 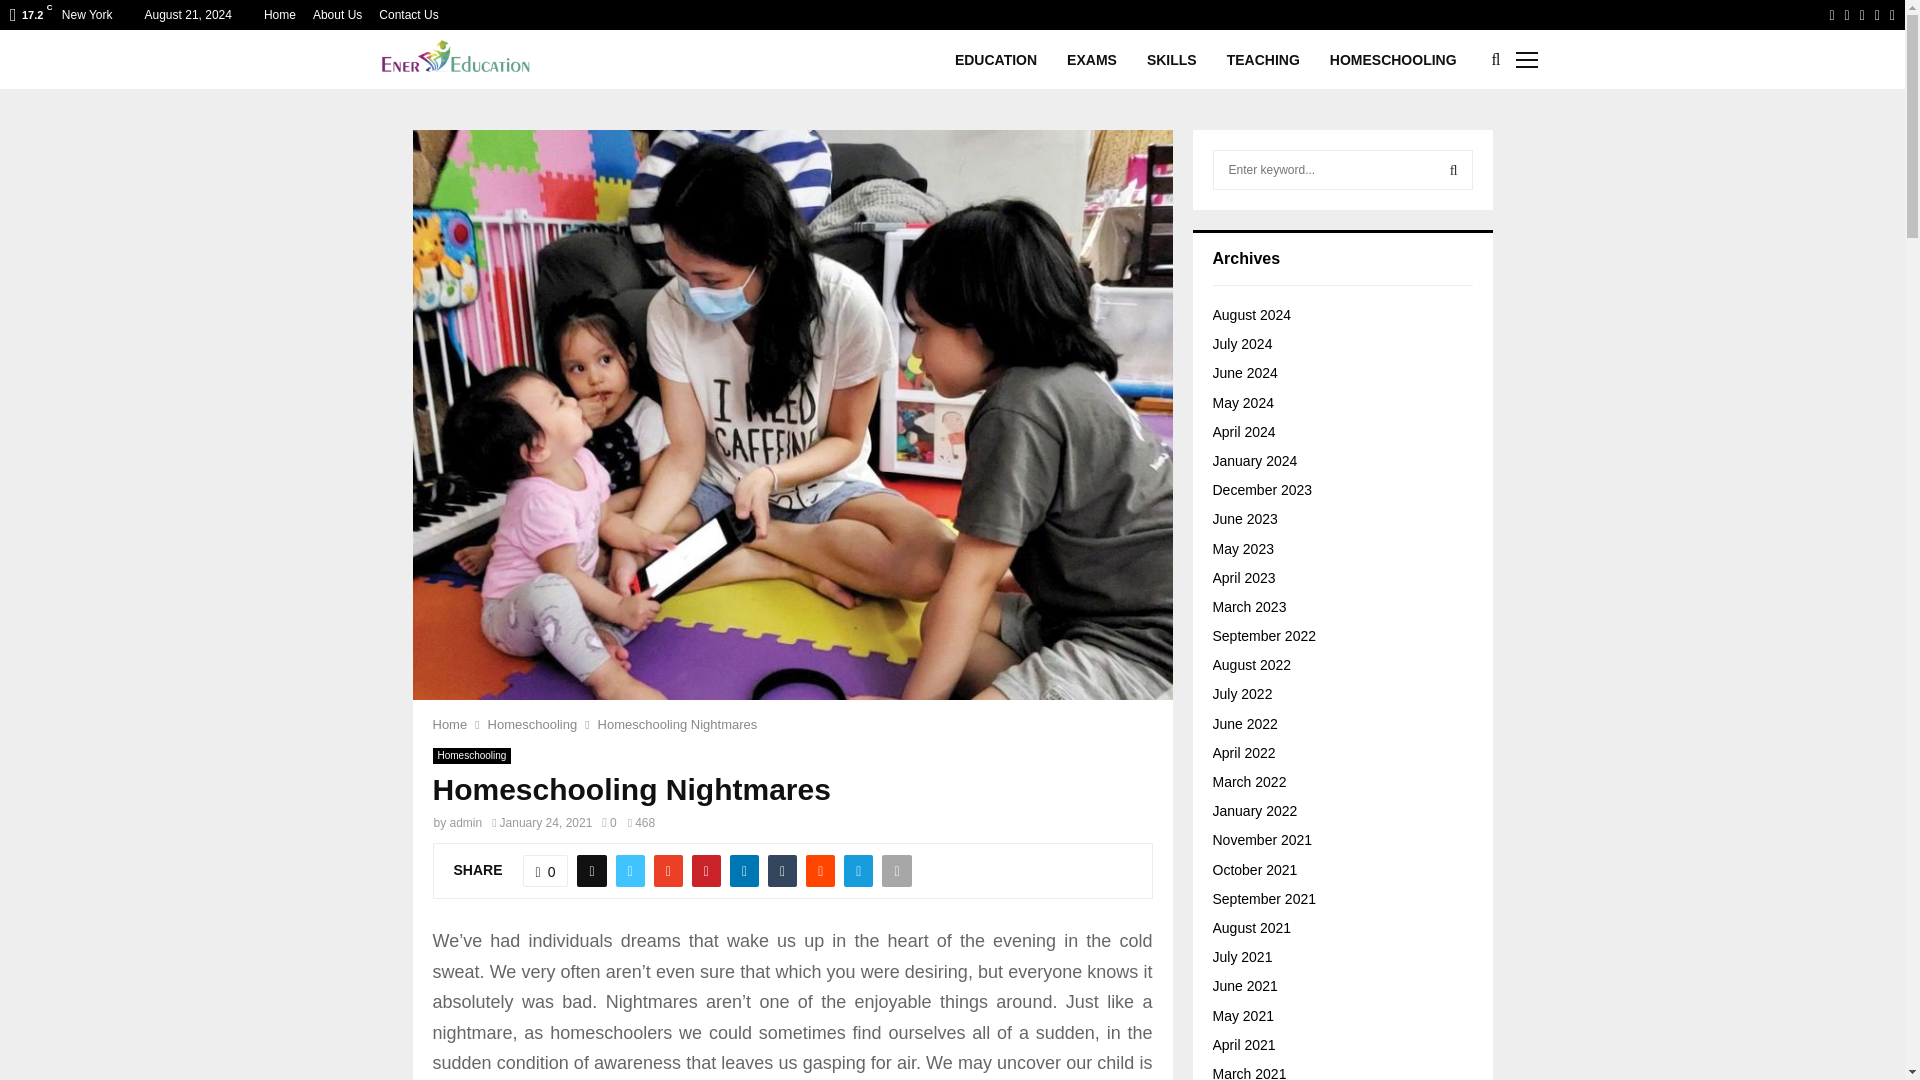 I want to click on Homeschooling, so click(x=532, y=724).